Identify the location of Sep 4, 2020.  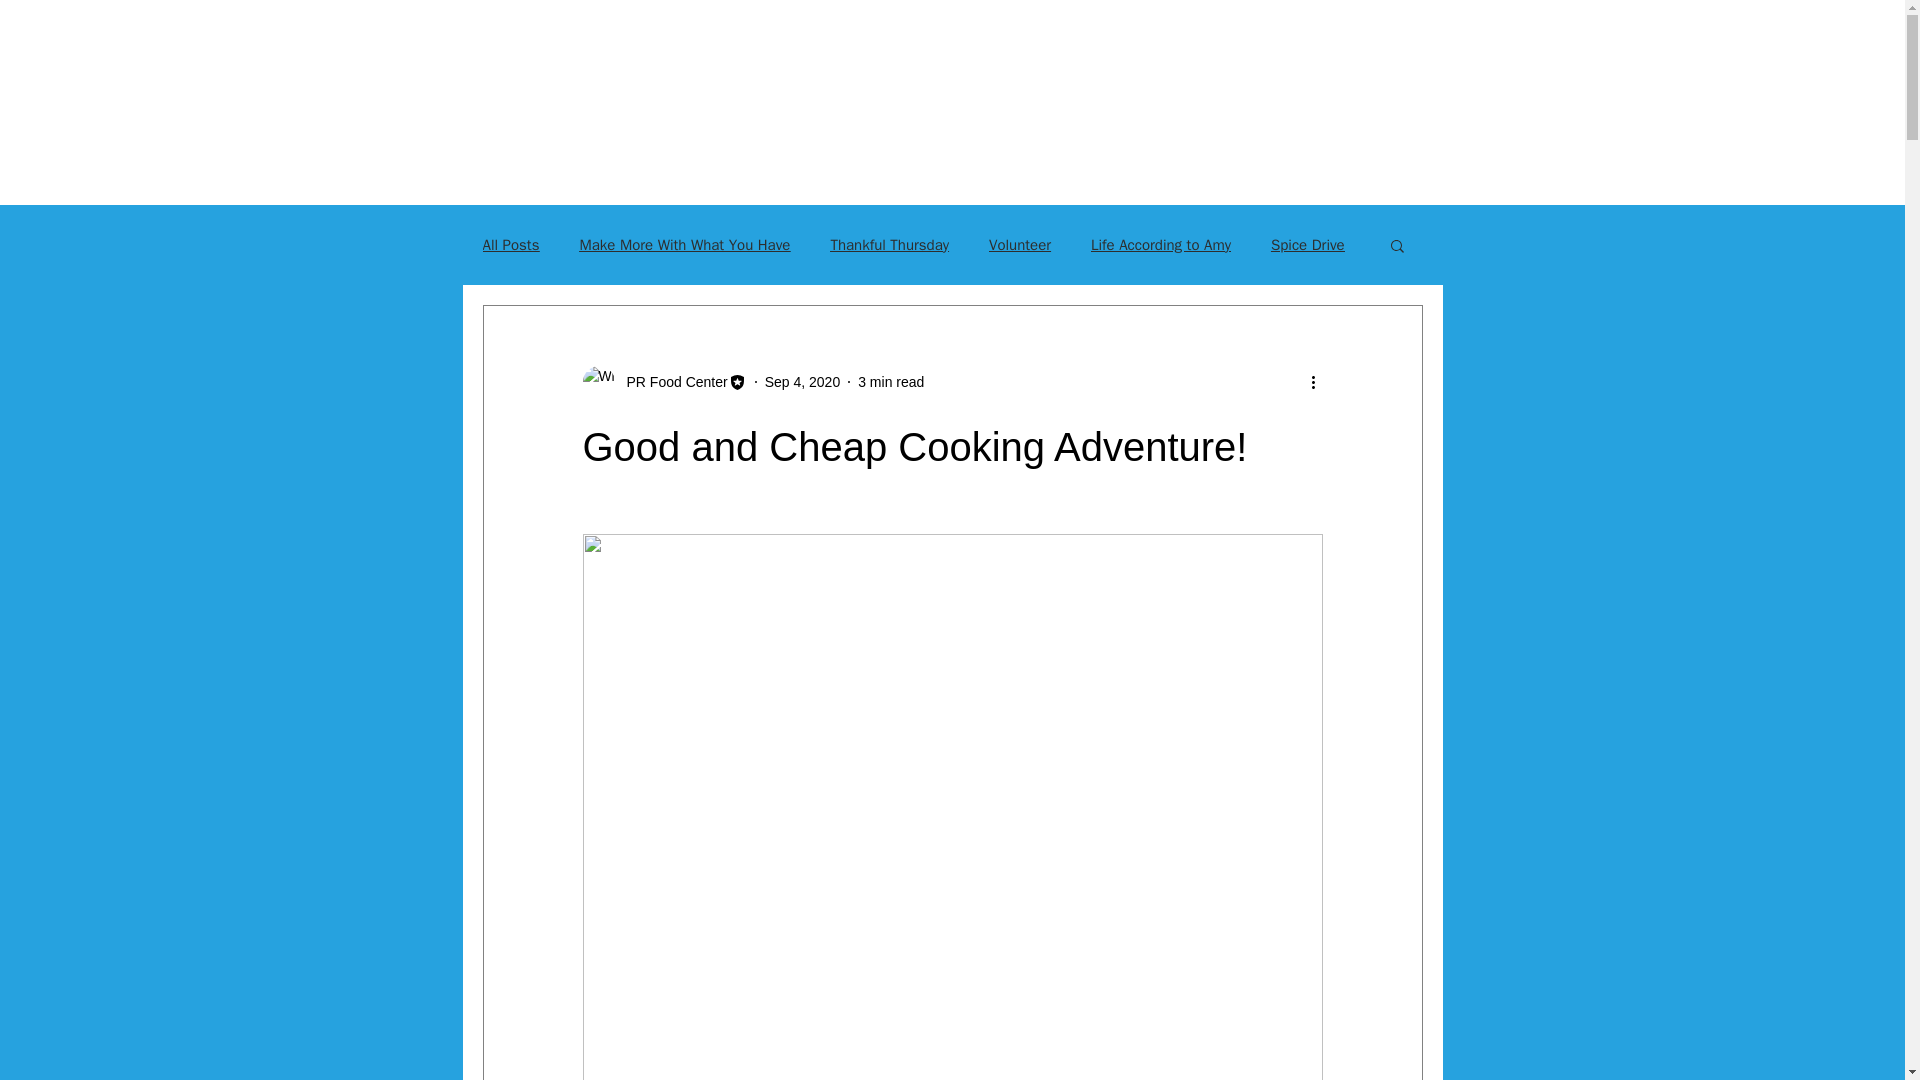
(802, 381).